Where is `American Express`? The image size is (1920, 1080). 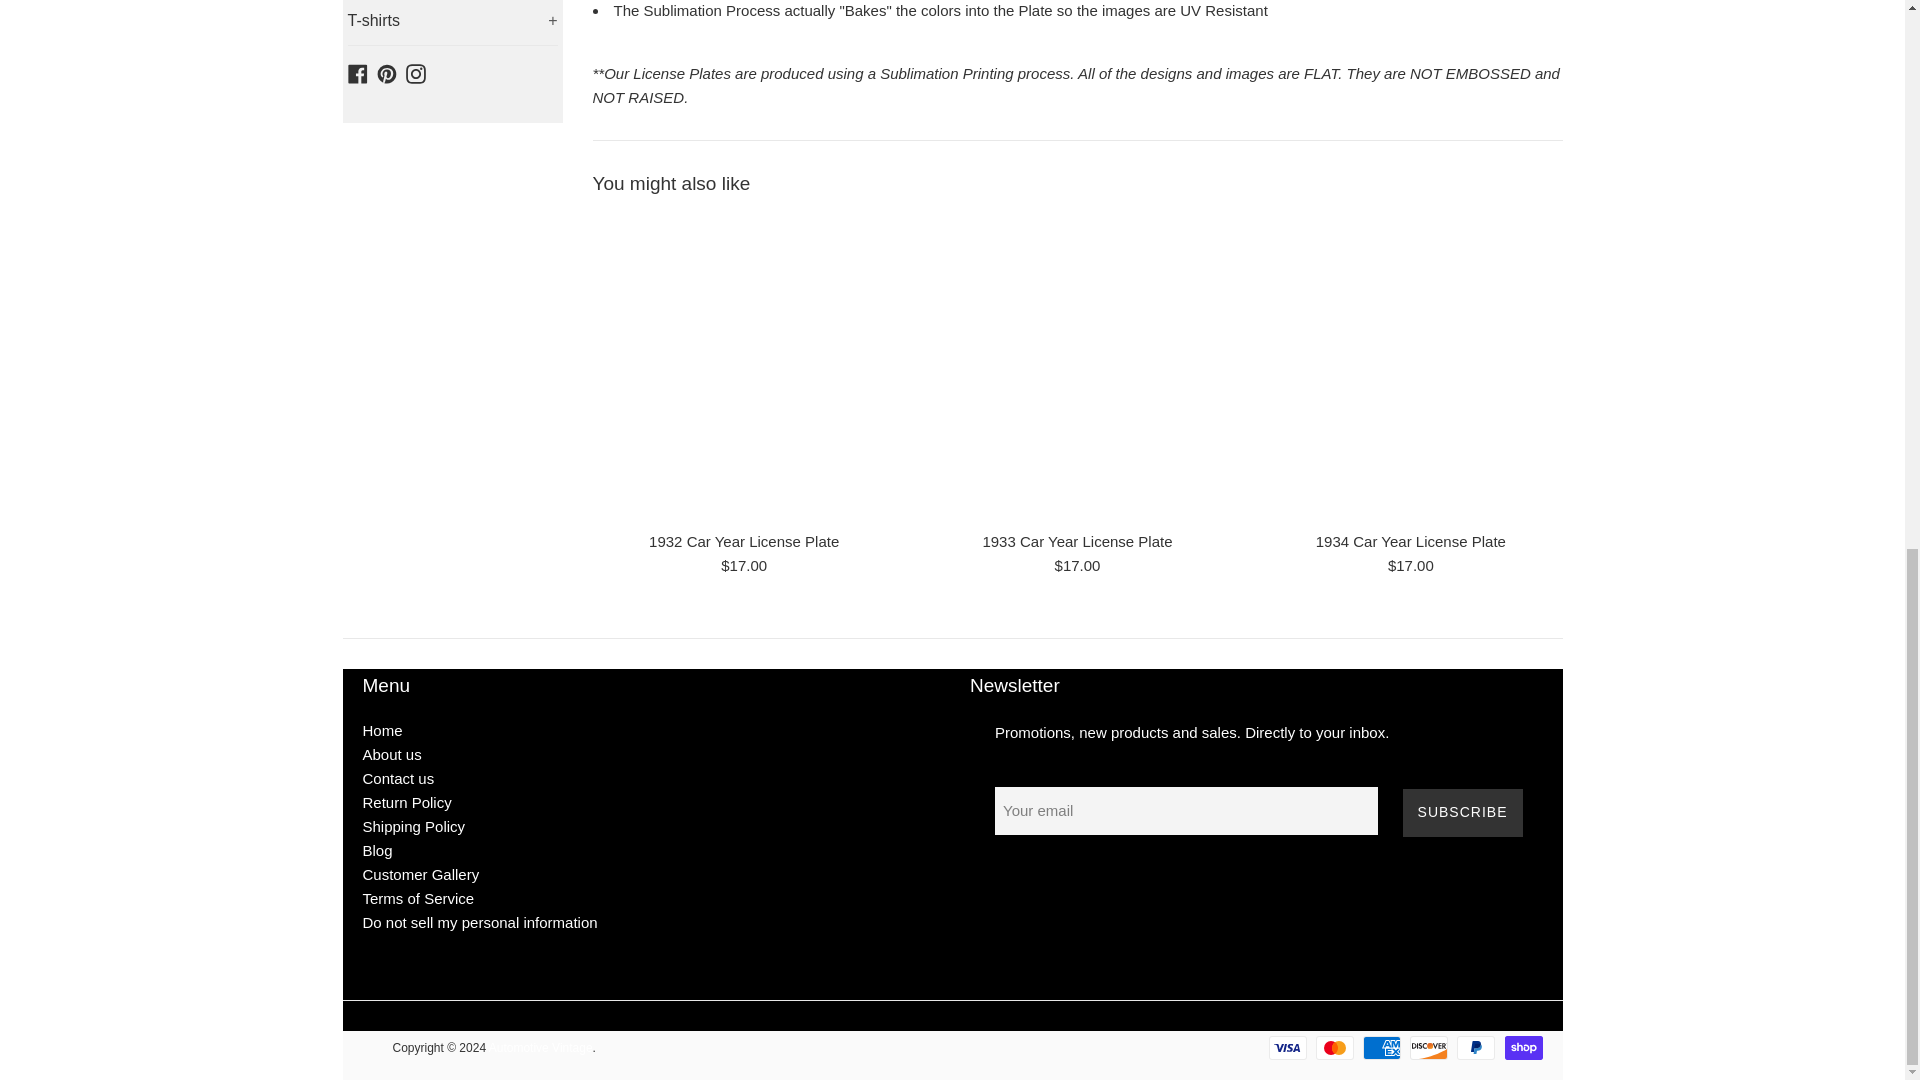 American Express is located at coordinates (1382, 1047).